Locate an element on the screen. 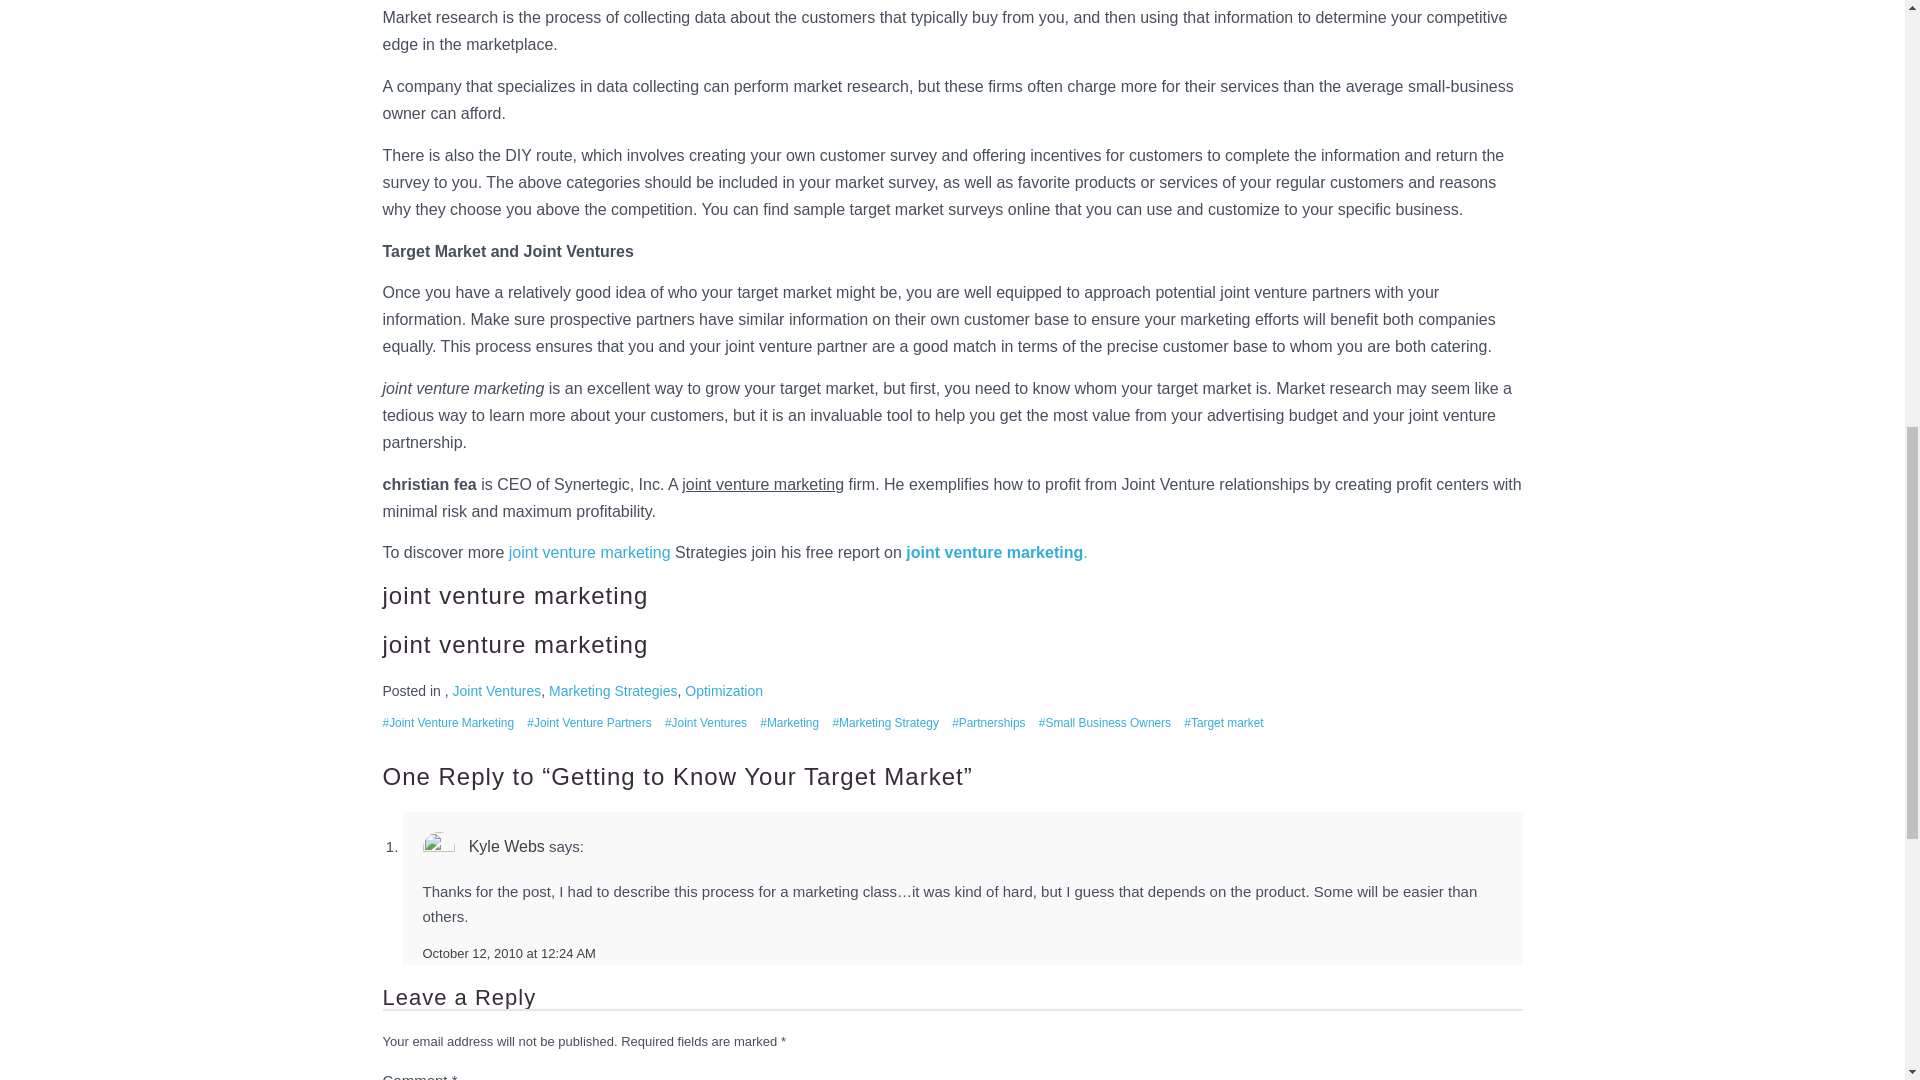 This screenshot has width=1920, height=1080. Kyle Webs is located at coordinates (506, 846).